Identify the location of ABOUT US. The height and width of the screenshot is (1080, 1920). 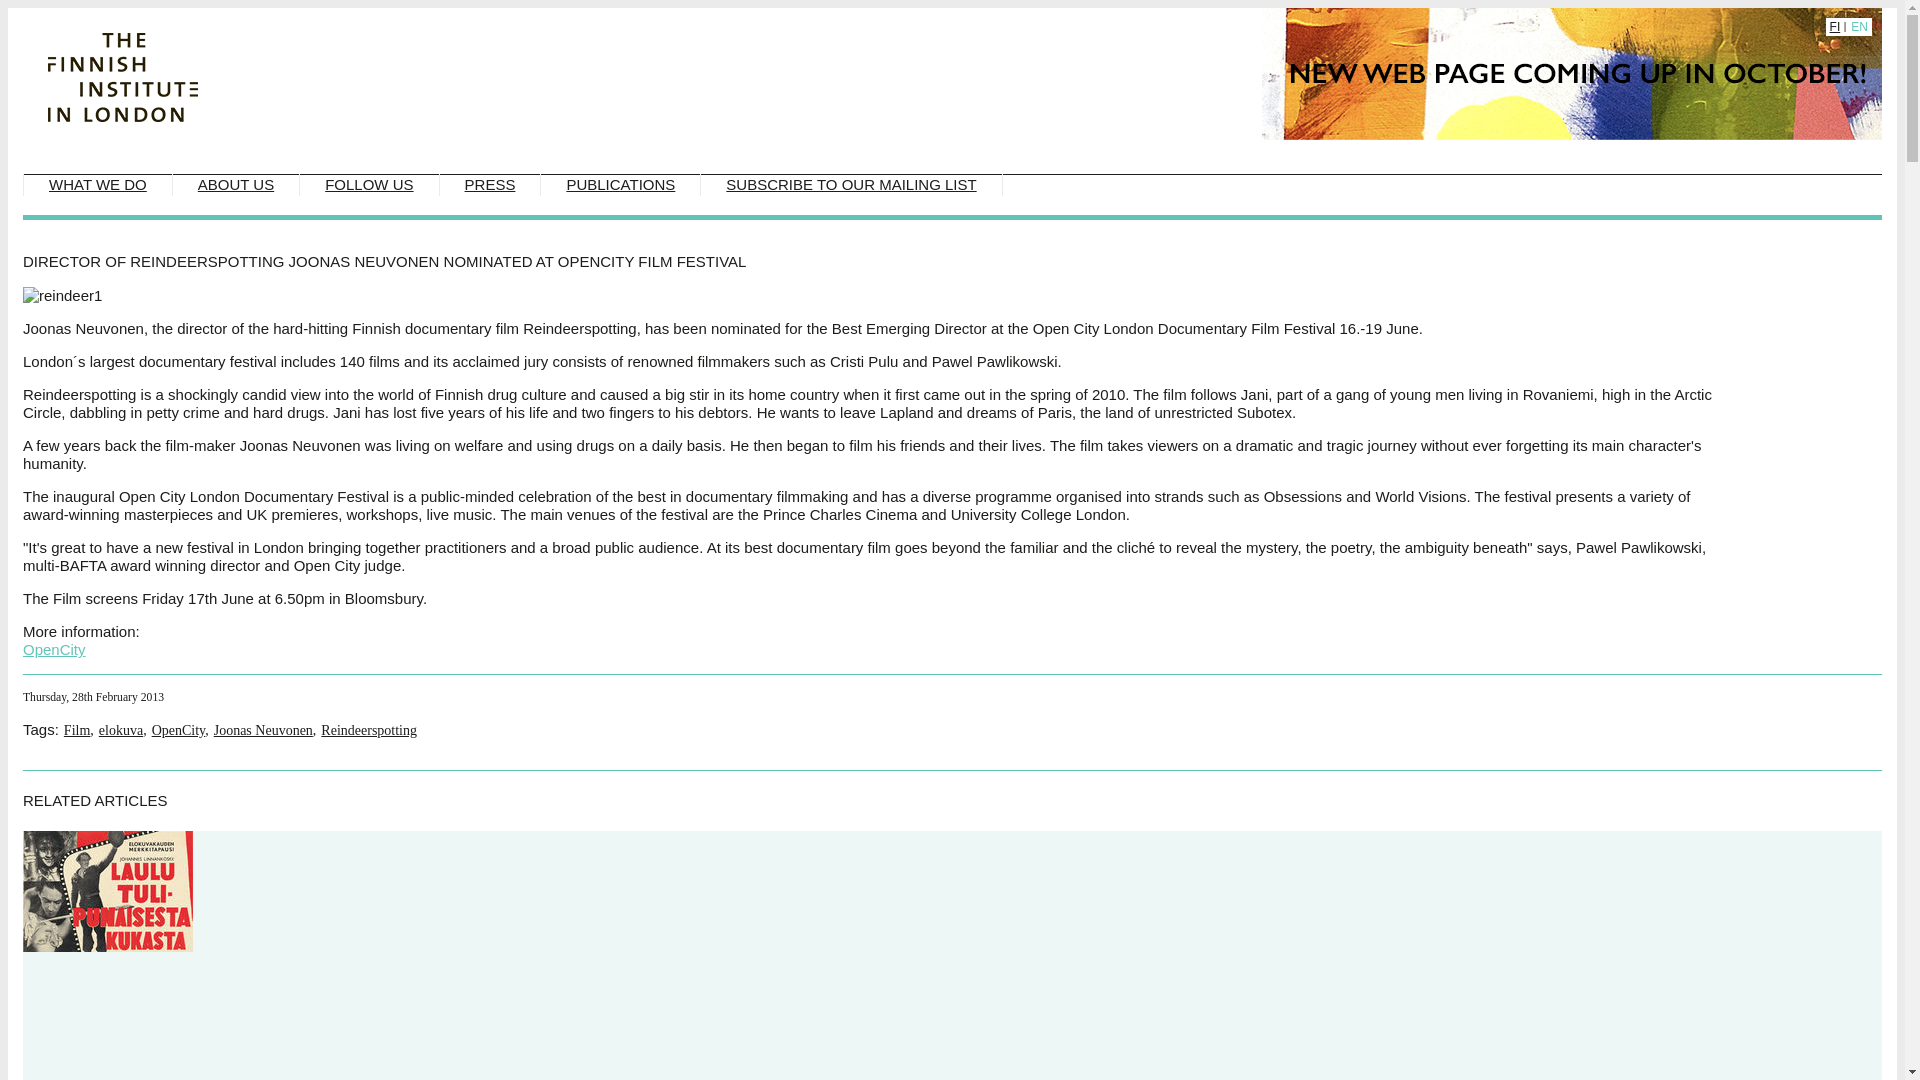
(236, 184).